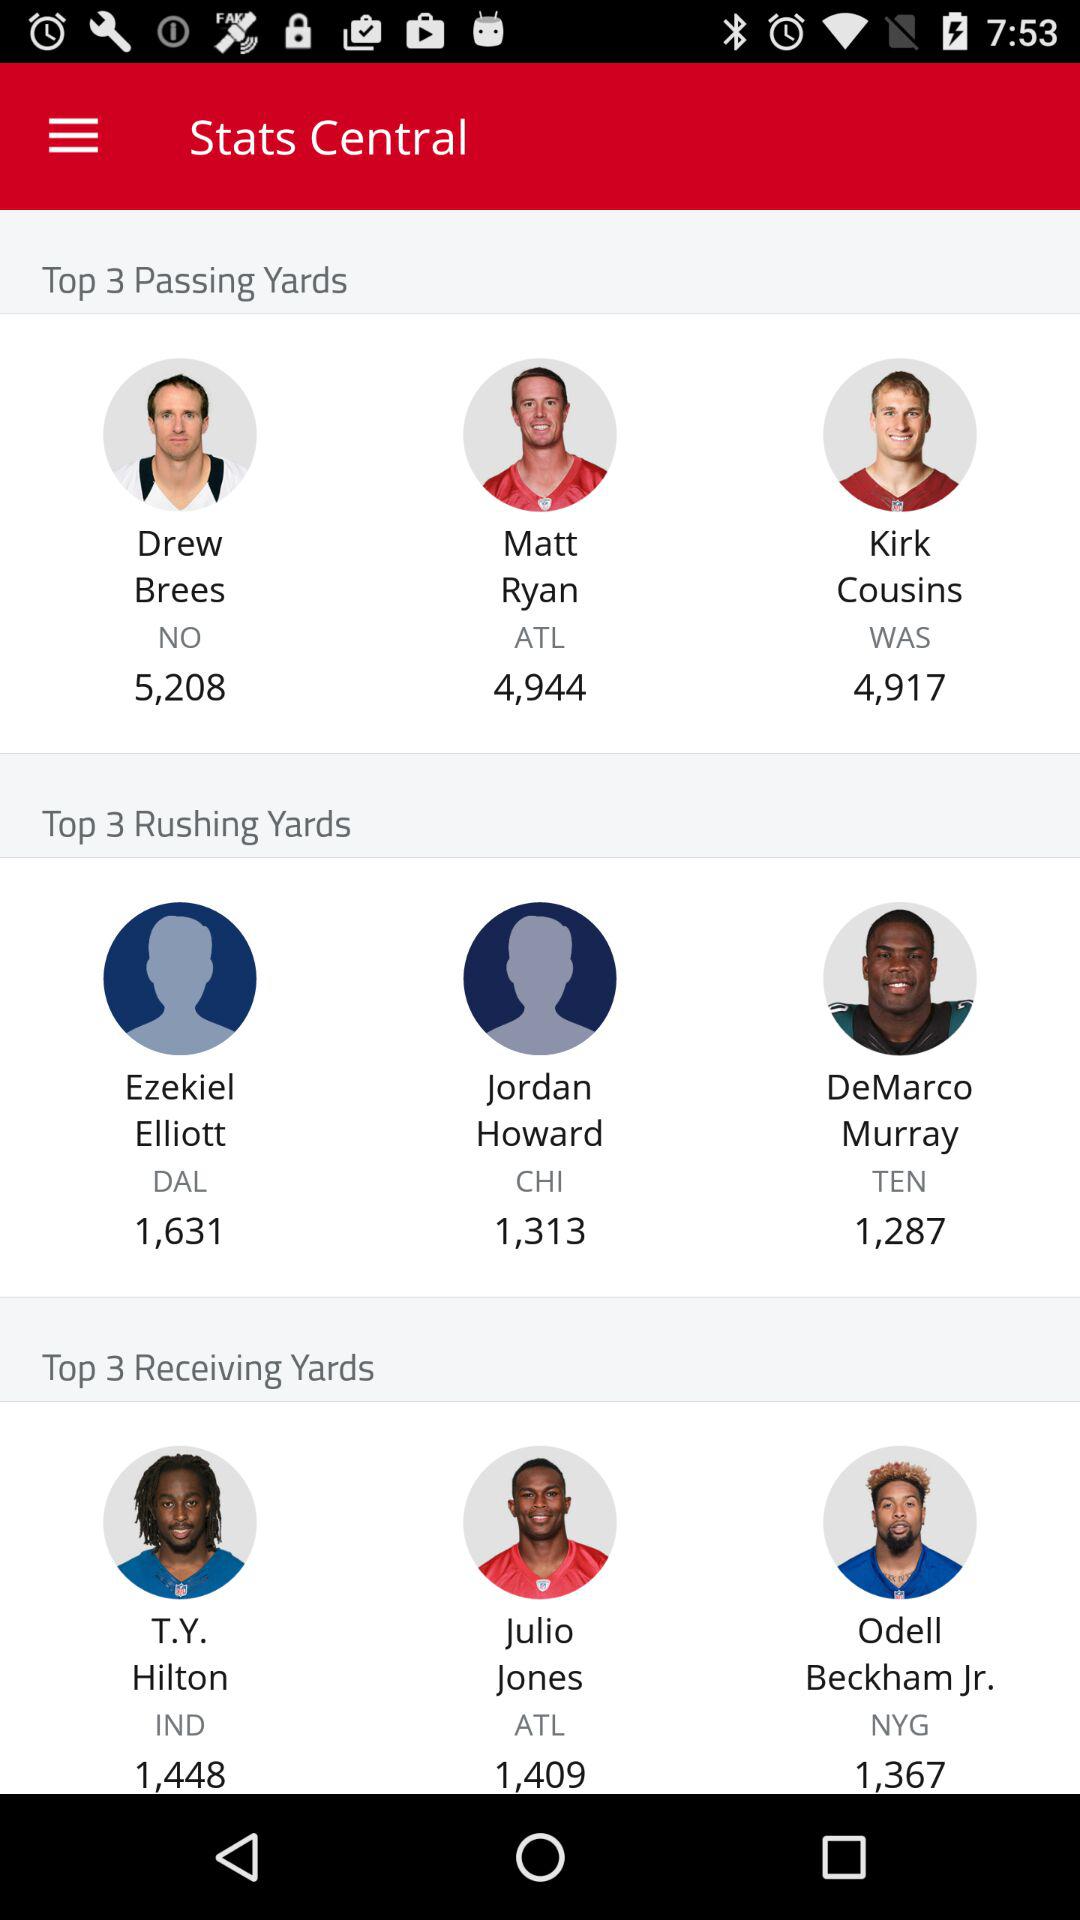 The height and width of the screenshot is (1920, 1080). What do you see at coordinates (180, 1522) in the screenshot?
I see `view player profile` at bounding box center [180, 1522].